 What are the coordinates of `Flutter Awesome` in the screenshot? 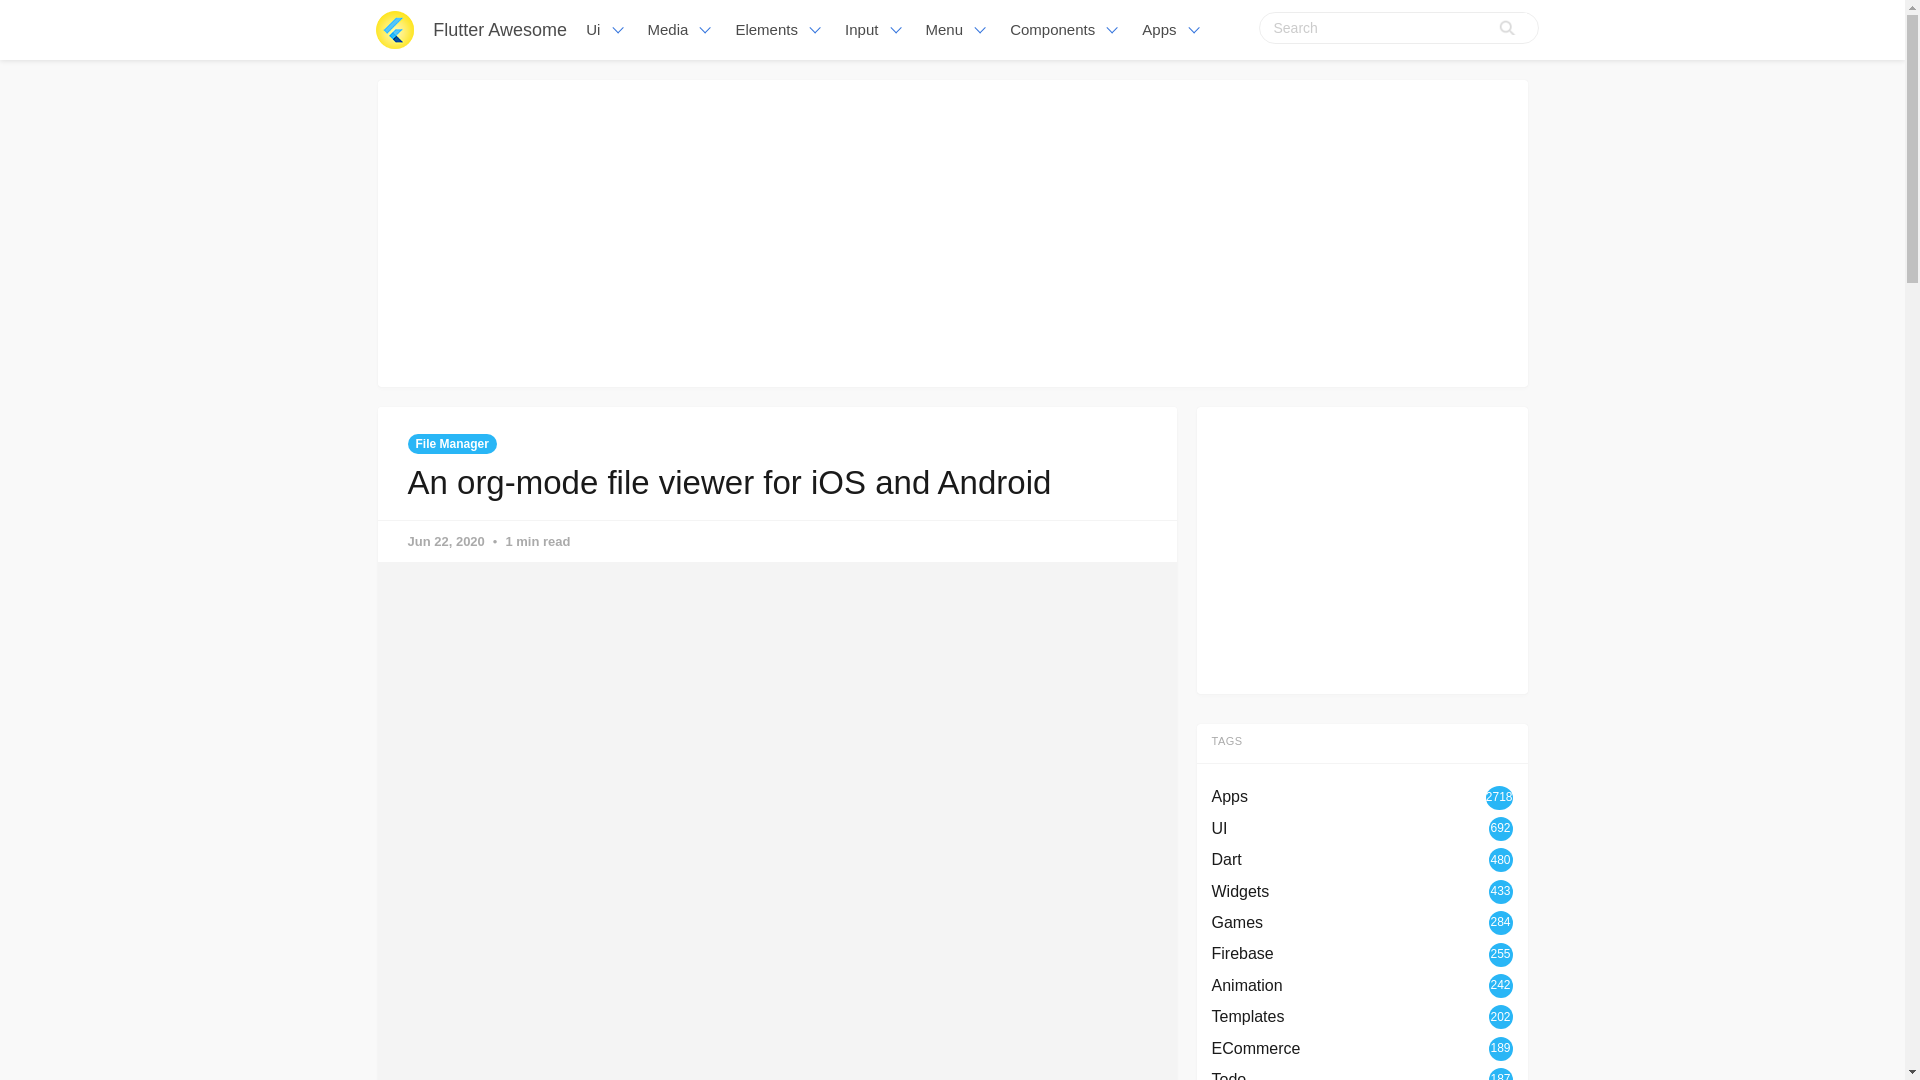 It's located at (500, 30).